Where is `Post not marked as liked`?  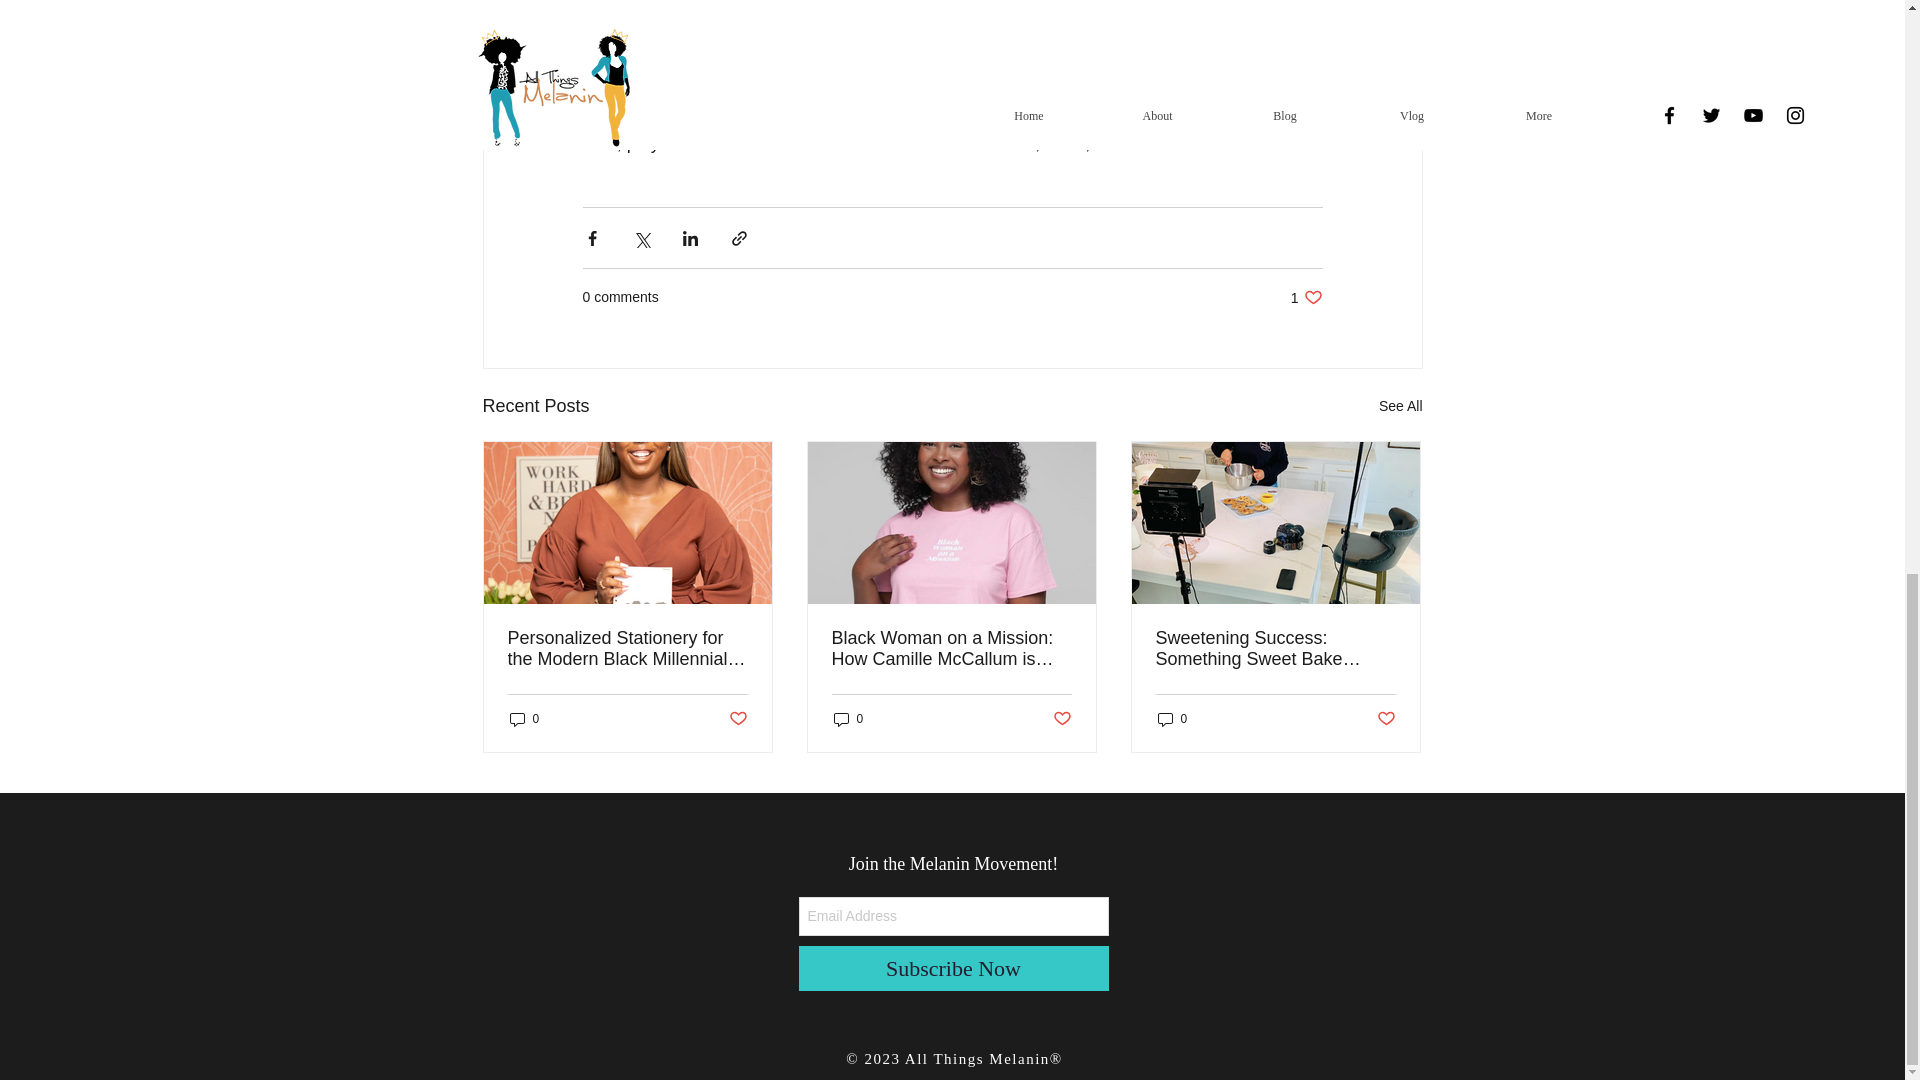
Post not marked as liked is located at coordinates (1306, 297).